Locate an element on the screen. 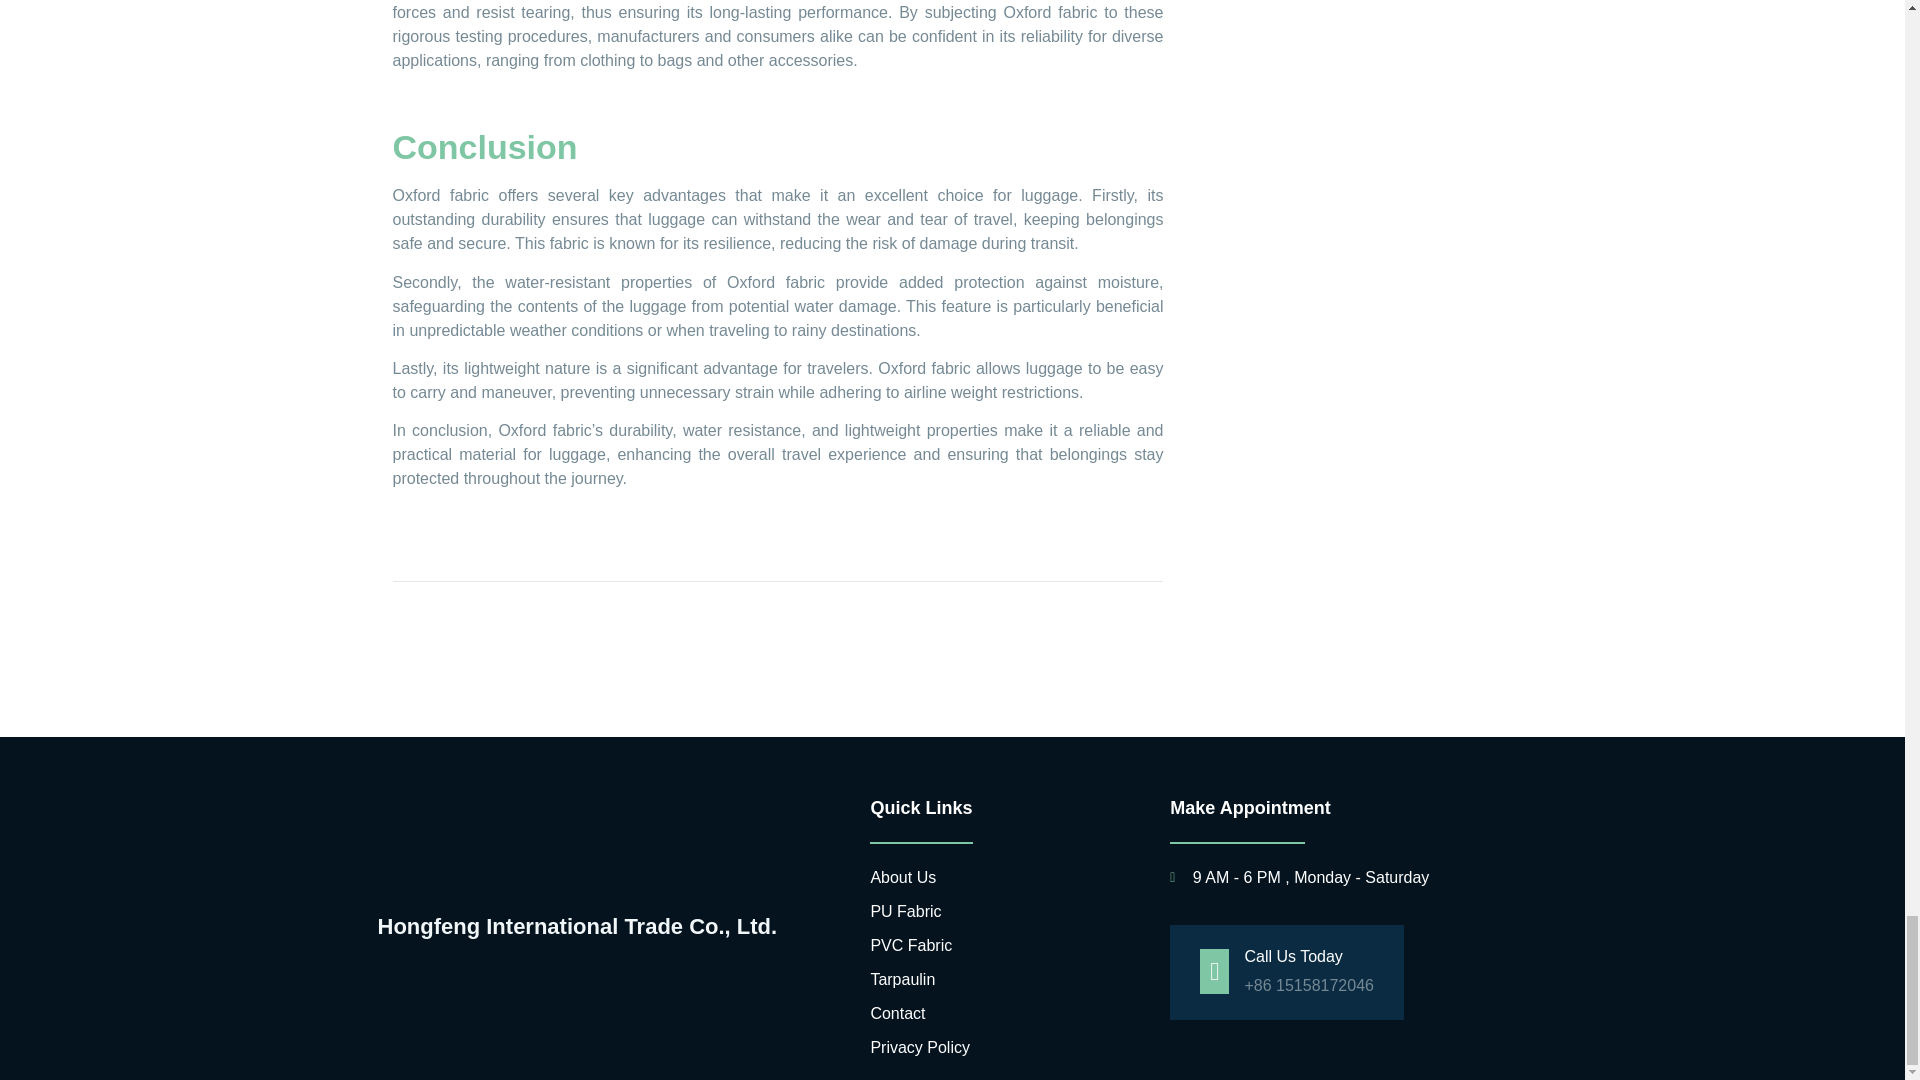 Image resolution: width=1920 pixels, height=1080 pixels. Hongfeng International Trade Co., Ltd. is located at coordinates (595, 928).